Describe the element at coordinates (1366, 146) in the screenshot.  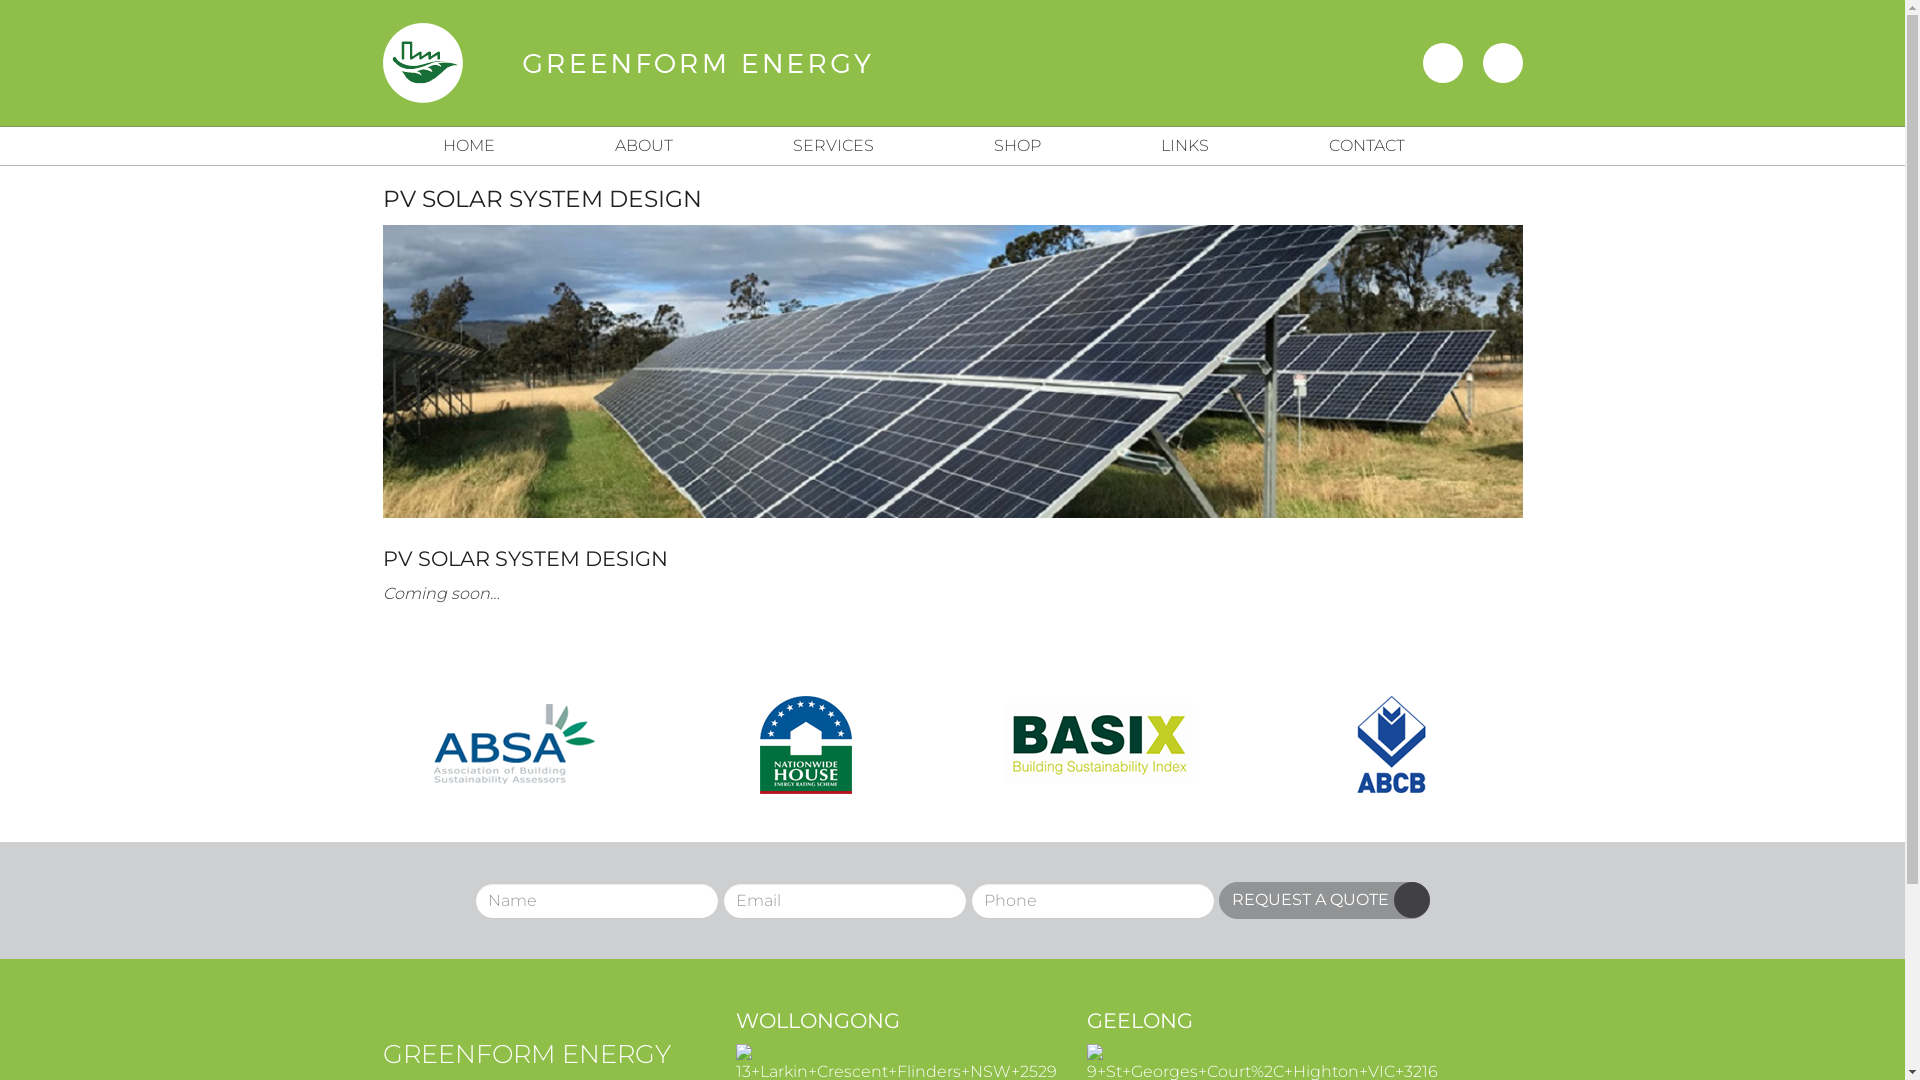
I see `CONTACT` at that location.